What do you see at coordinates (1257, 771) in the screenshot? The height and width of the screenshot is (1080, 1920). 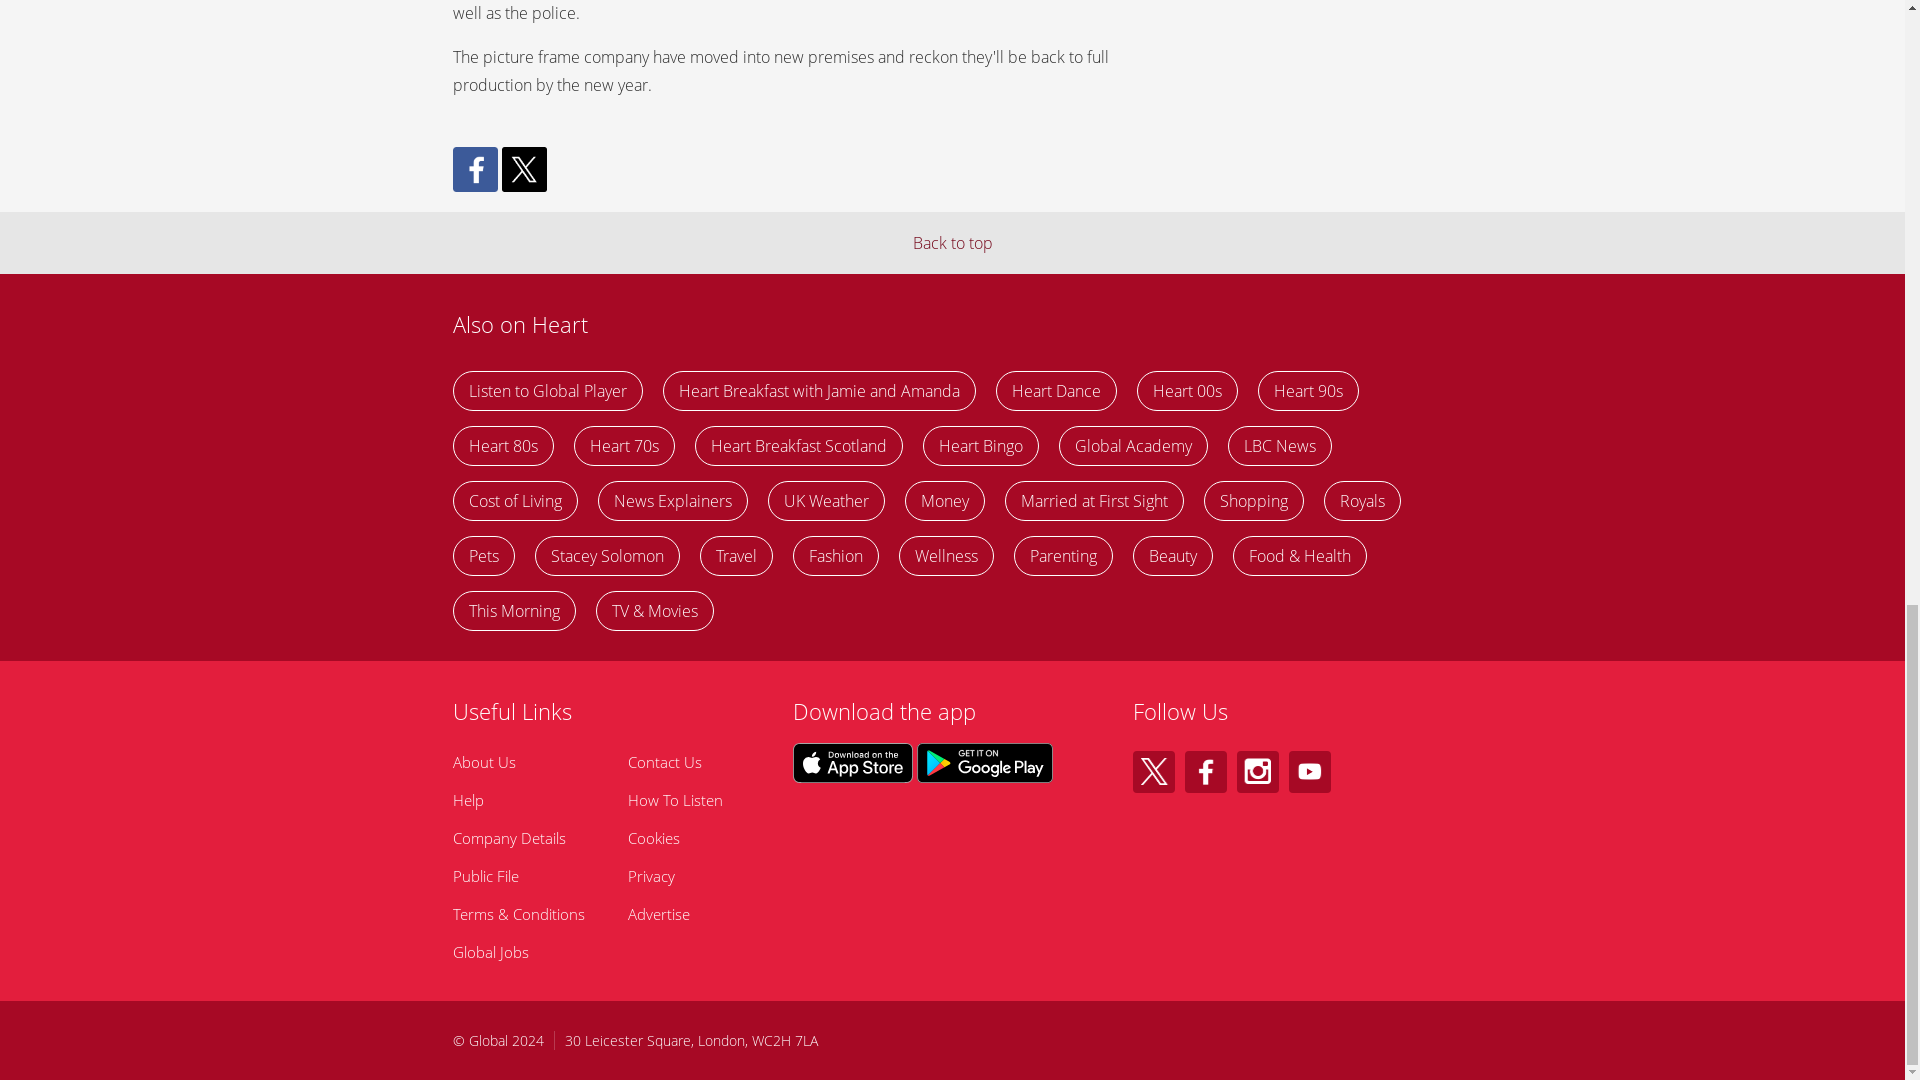 I see `Follow Heart on Instagram` at bounding box center [1257, 771].